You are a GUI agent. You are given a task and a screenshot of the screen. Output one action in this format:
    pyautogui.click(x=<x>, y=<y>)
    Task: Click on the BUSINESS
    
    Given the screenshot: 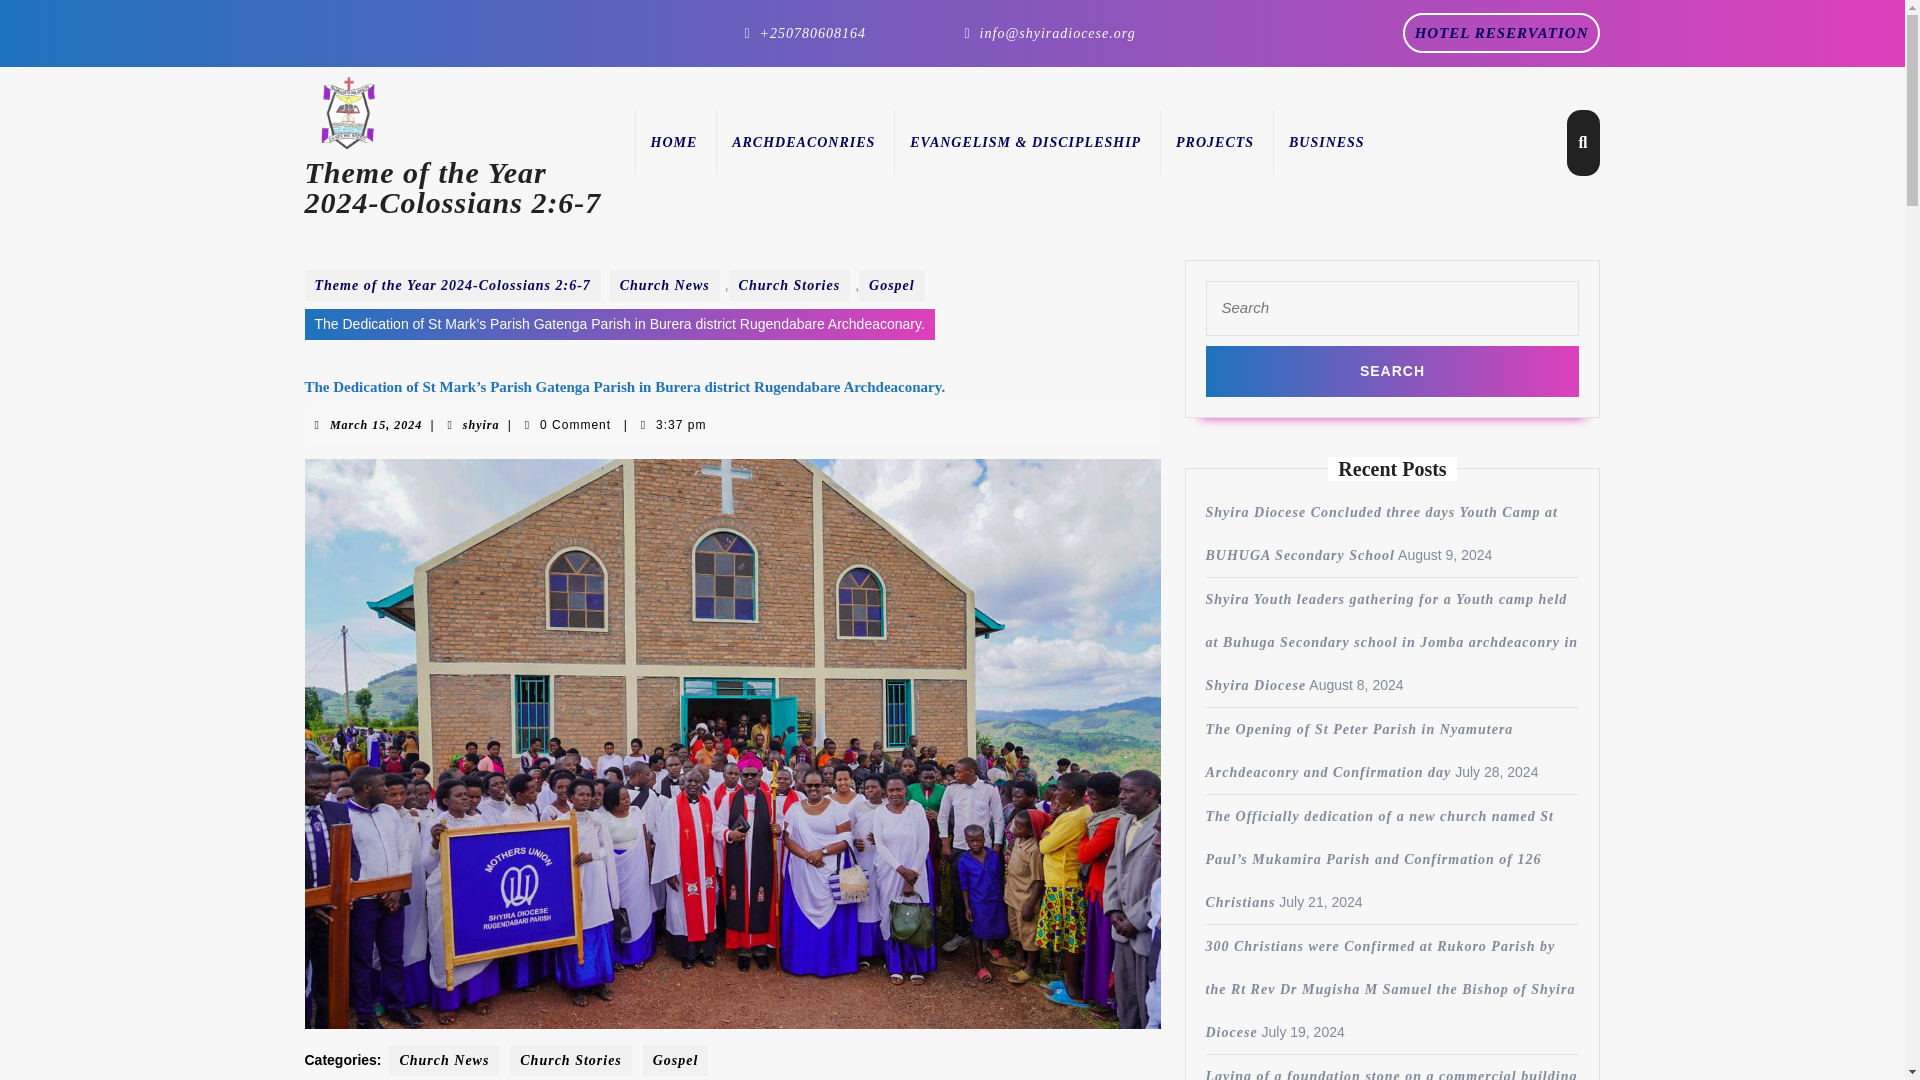 What is the action you would take?
    pyautogui.click(x=803, y=142)
    